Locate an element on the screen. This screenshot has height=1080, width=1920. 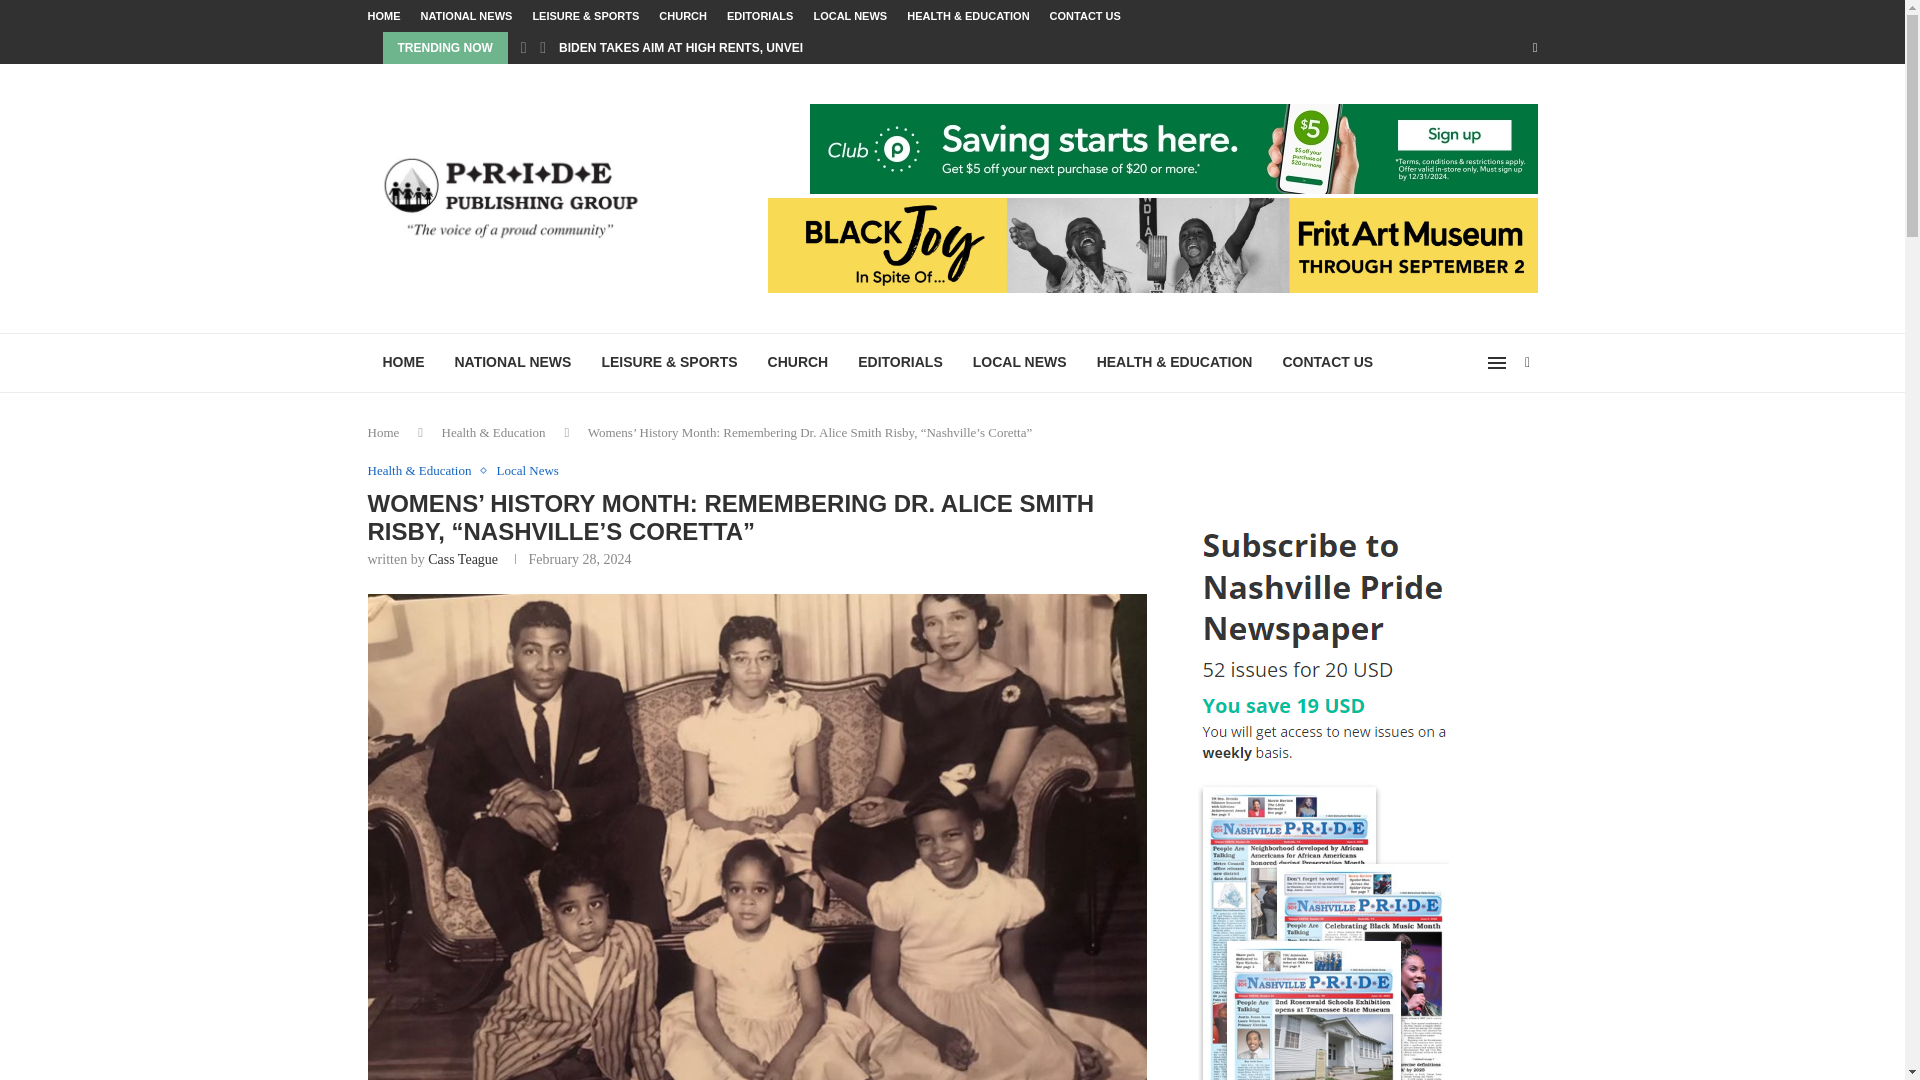
LOCAL NEWS is located at coordinates (1020, 362).